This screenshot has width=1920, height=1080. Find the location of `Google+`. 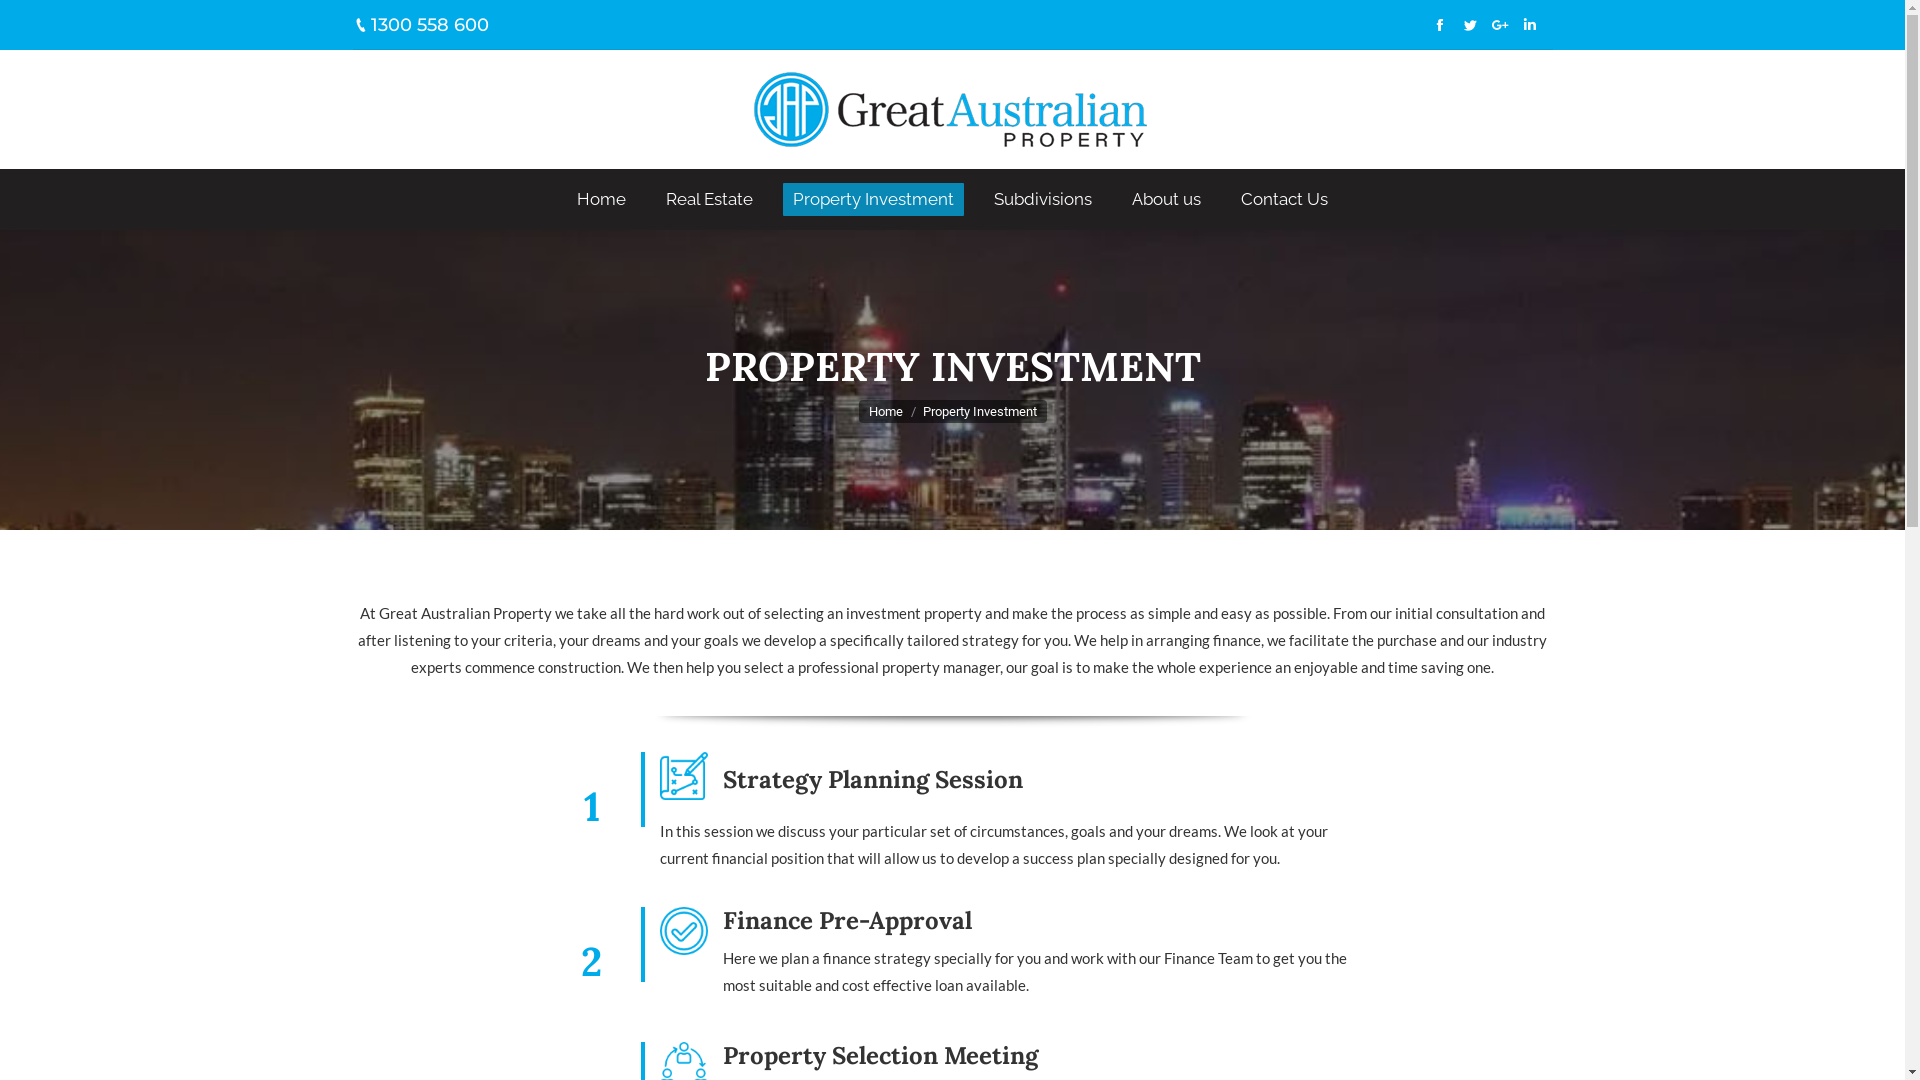

Google+ is located at coordinates (1499, 25).